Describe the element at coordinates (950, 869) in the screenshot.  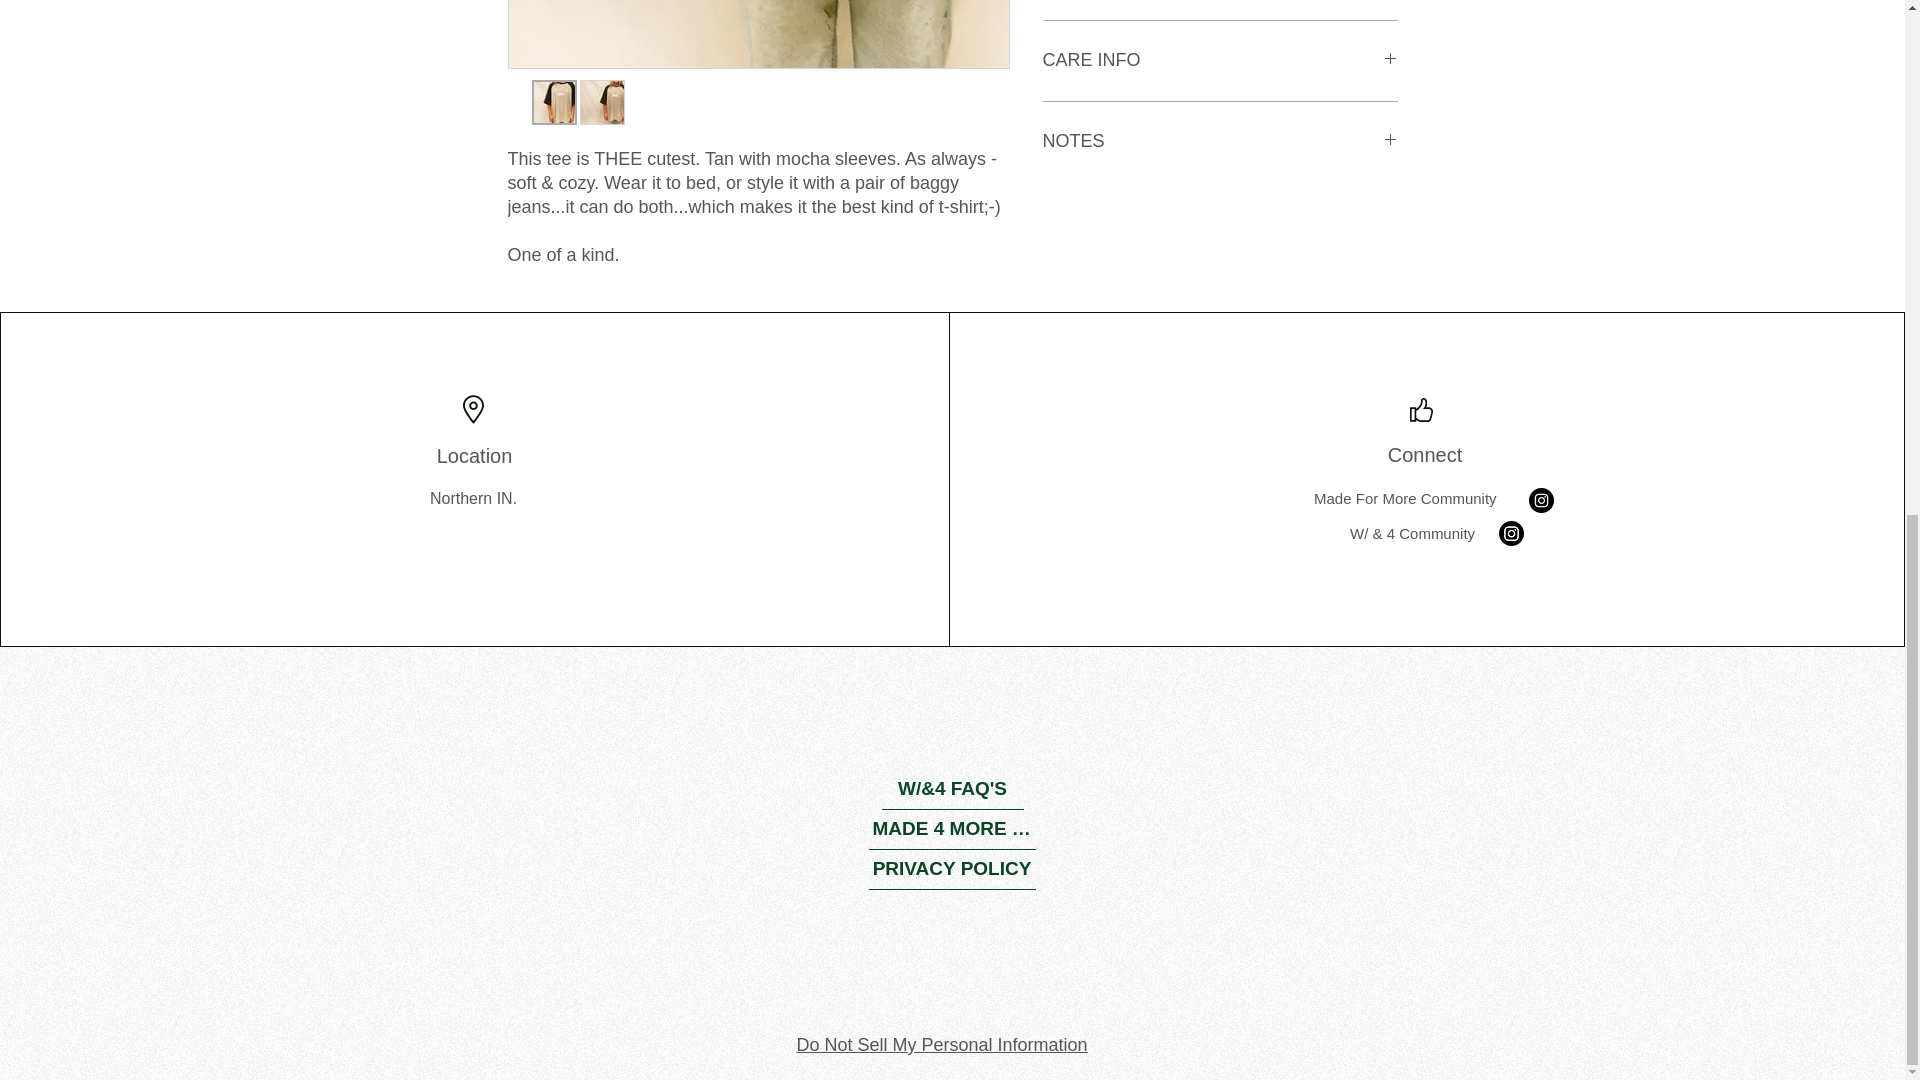
I see `PRIVACY POLICY` at that location.